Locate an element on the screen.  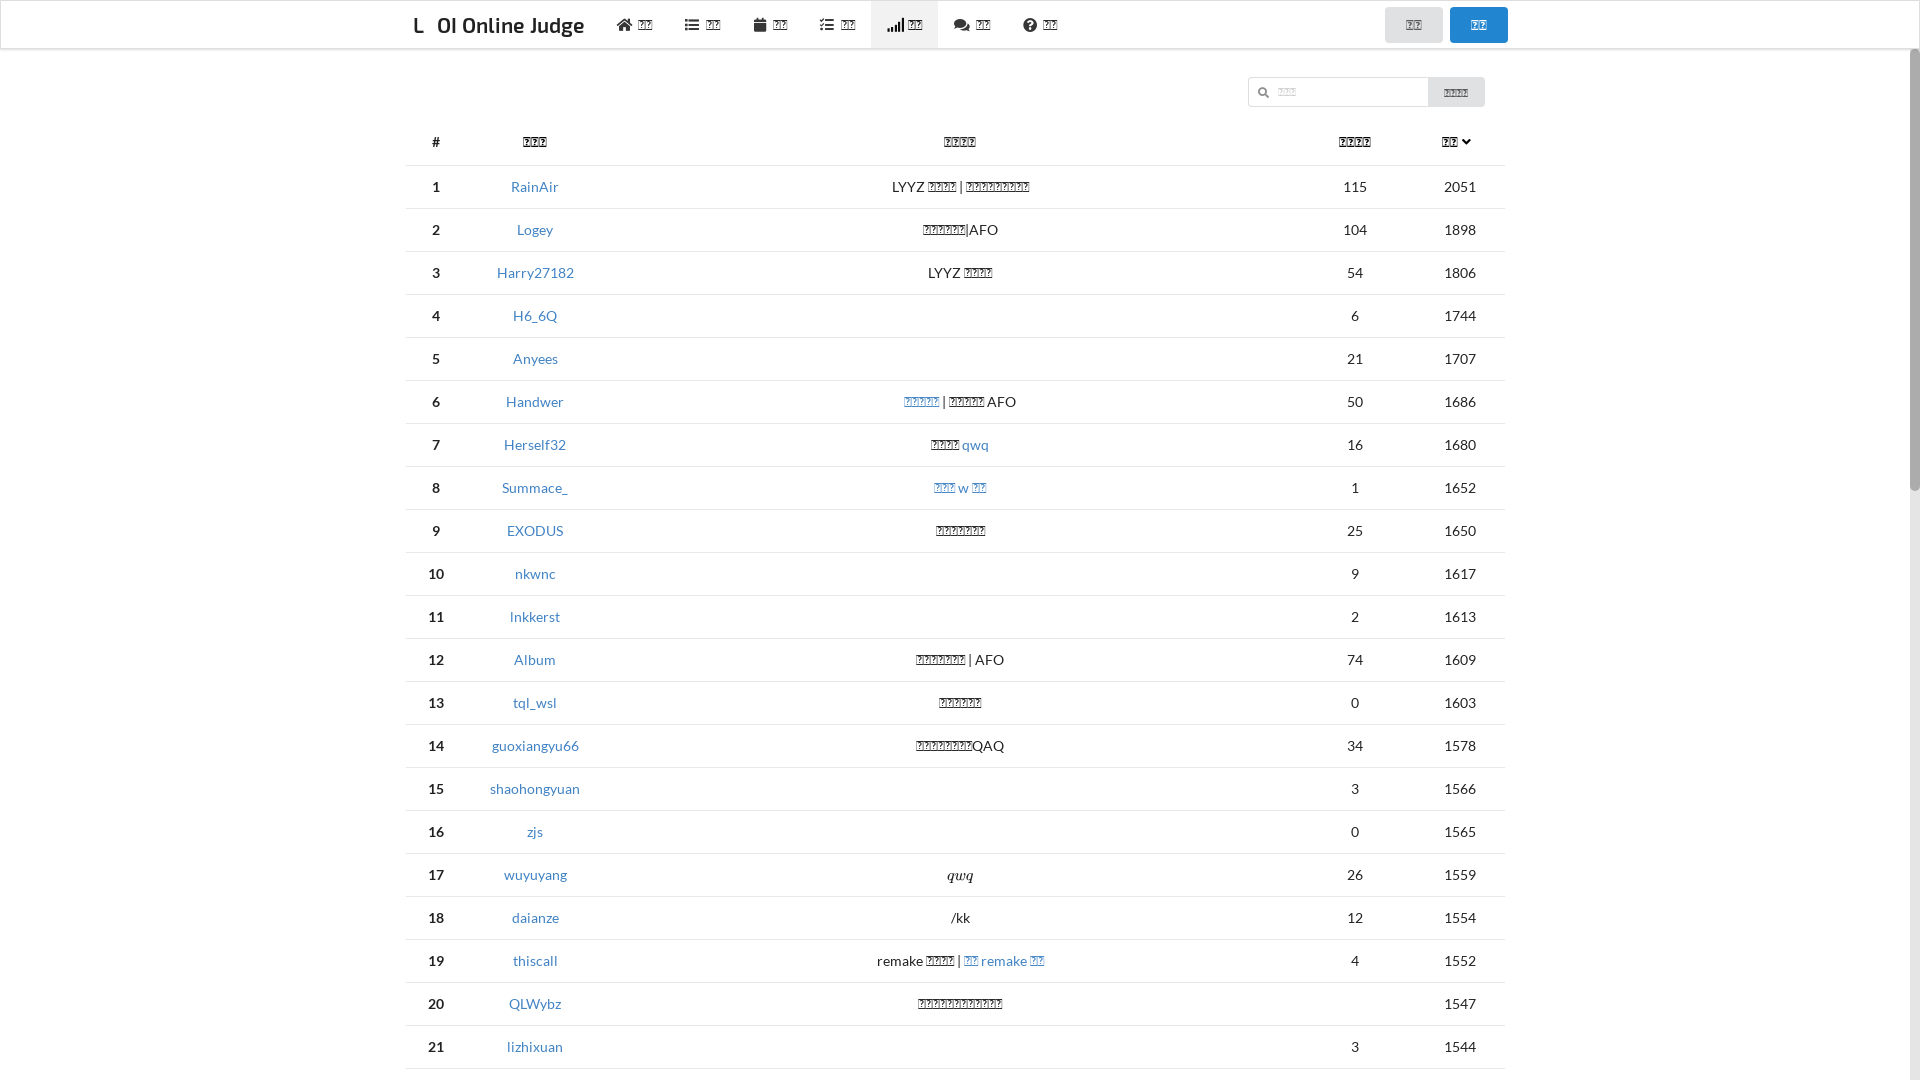
QLWybz is located at coordinates (534, 1004).